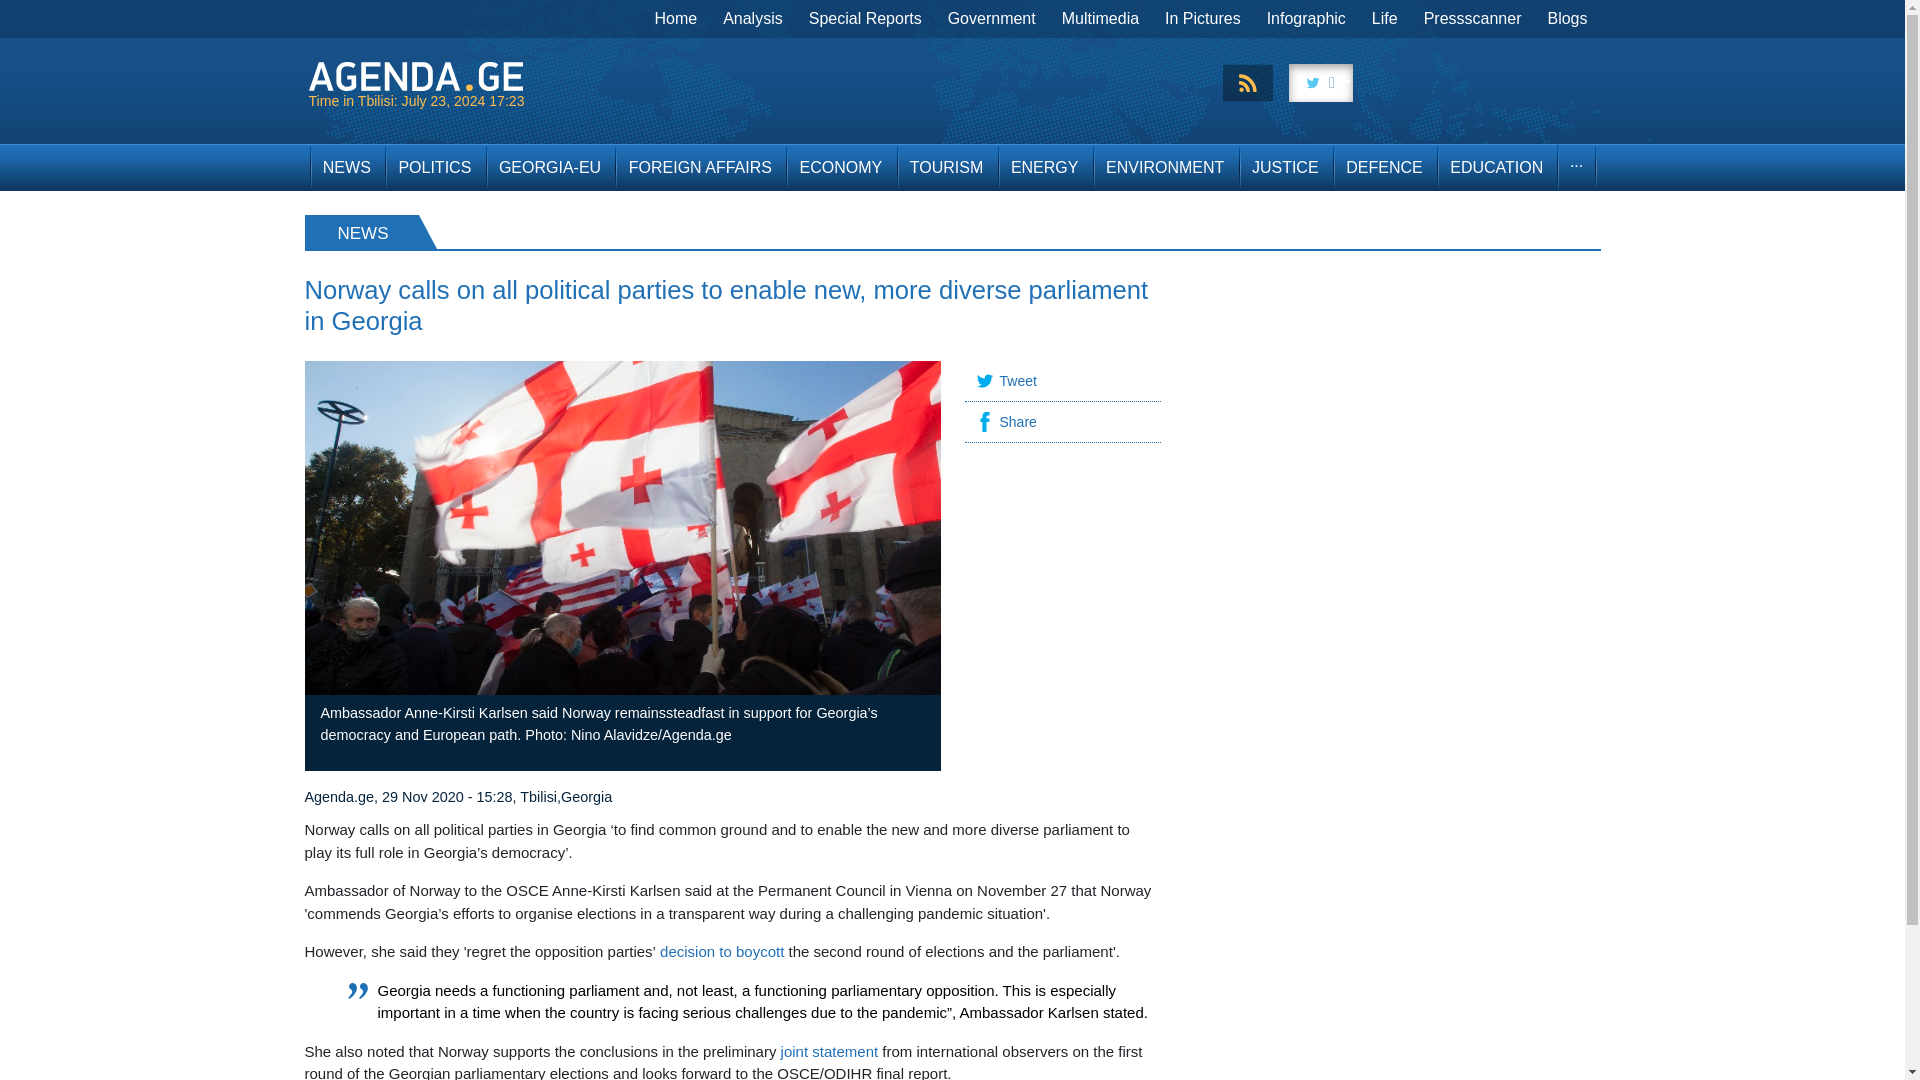 The height and width of the screenshot is (1080, 1920). Describe the element at coordinates (1202, 18) in the screenshot. I see `In Pictures` at that location.